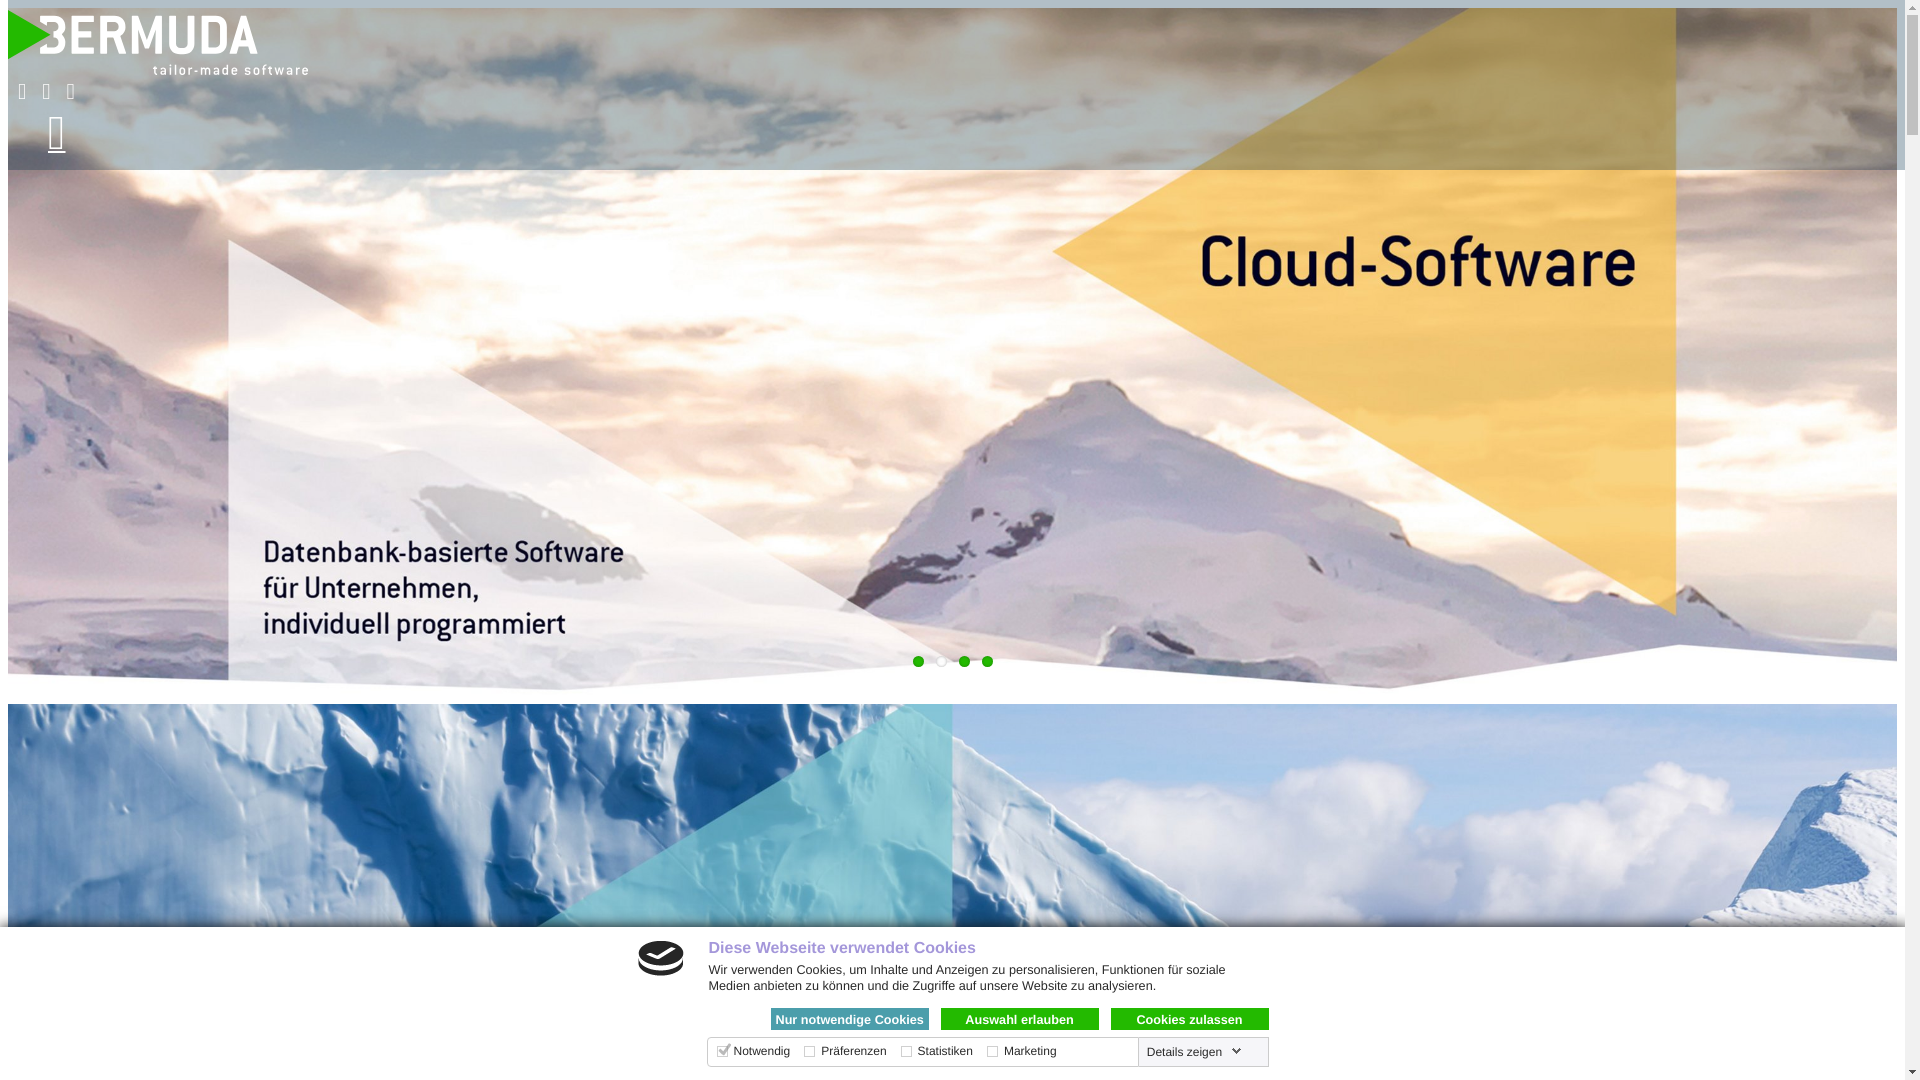 Image resolution: width=1920 pixels, height=1080 pixels. I want to click on Nur notwendige Cookies, so click(849, 1019).